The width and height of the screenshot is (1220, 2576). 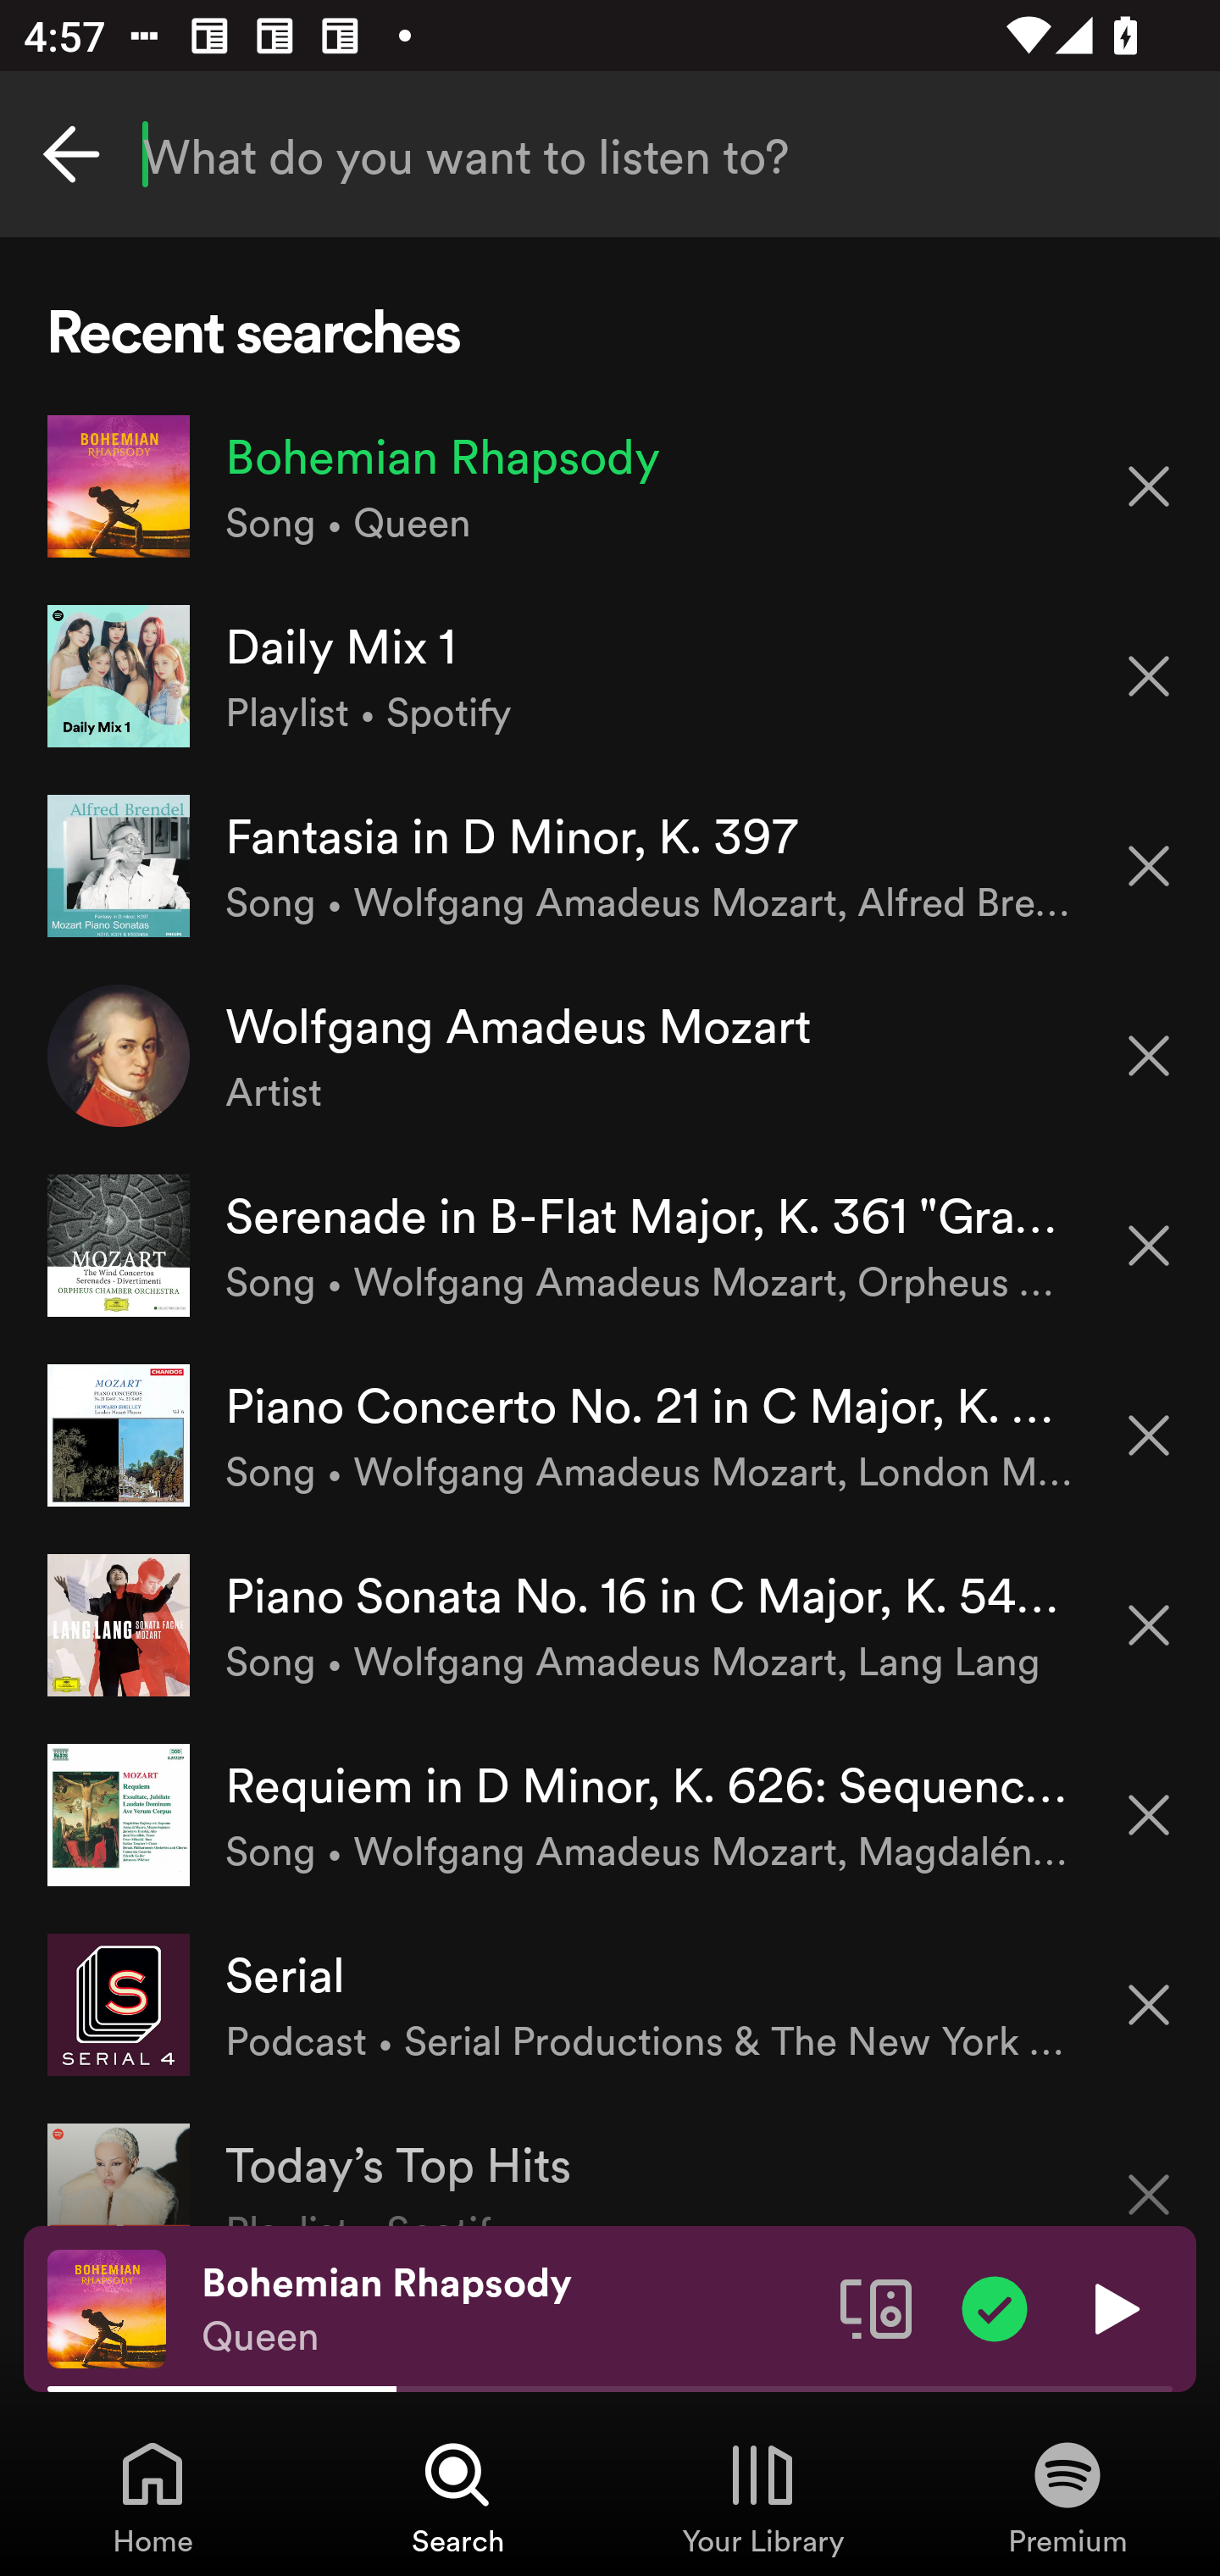 What do you see at coordinates (1067, 2496) in the screenshot?
I see `Premium, Tab 4 of 4 Premium Premium` at bounding box center [1067, 2496].